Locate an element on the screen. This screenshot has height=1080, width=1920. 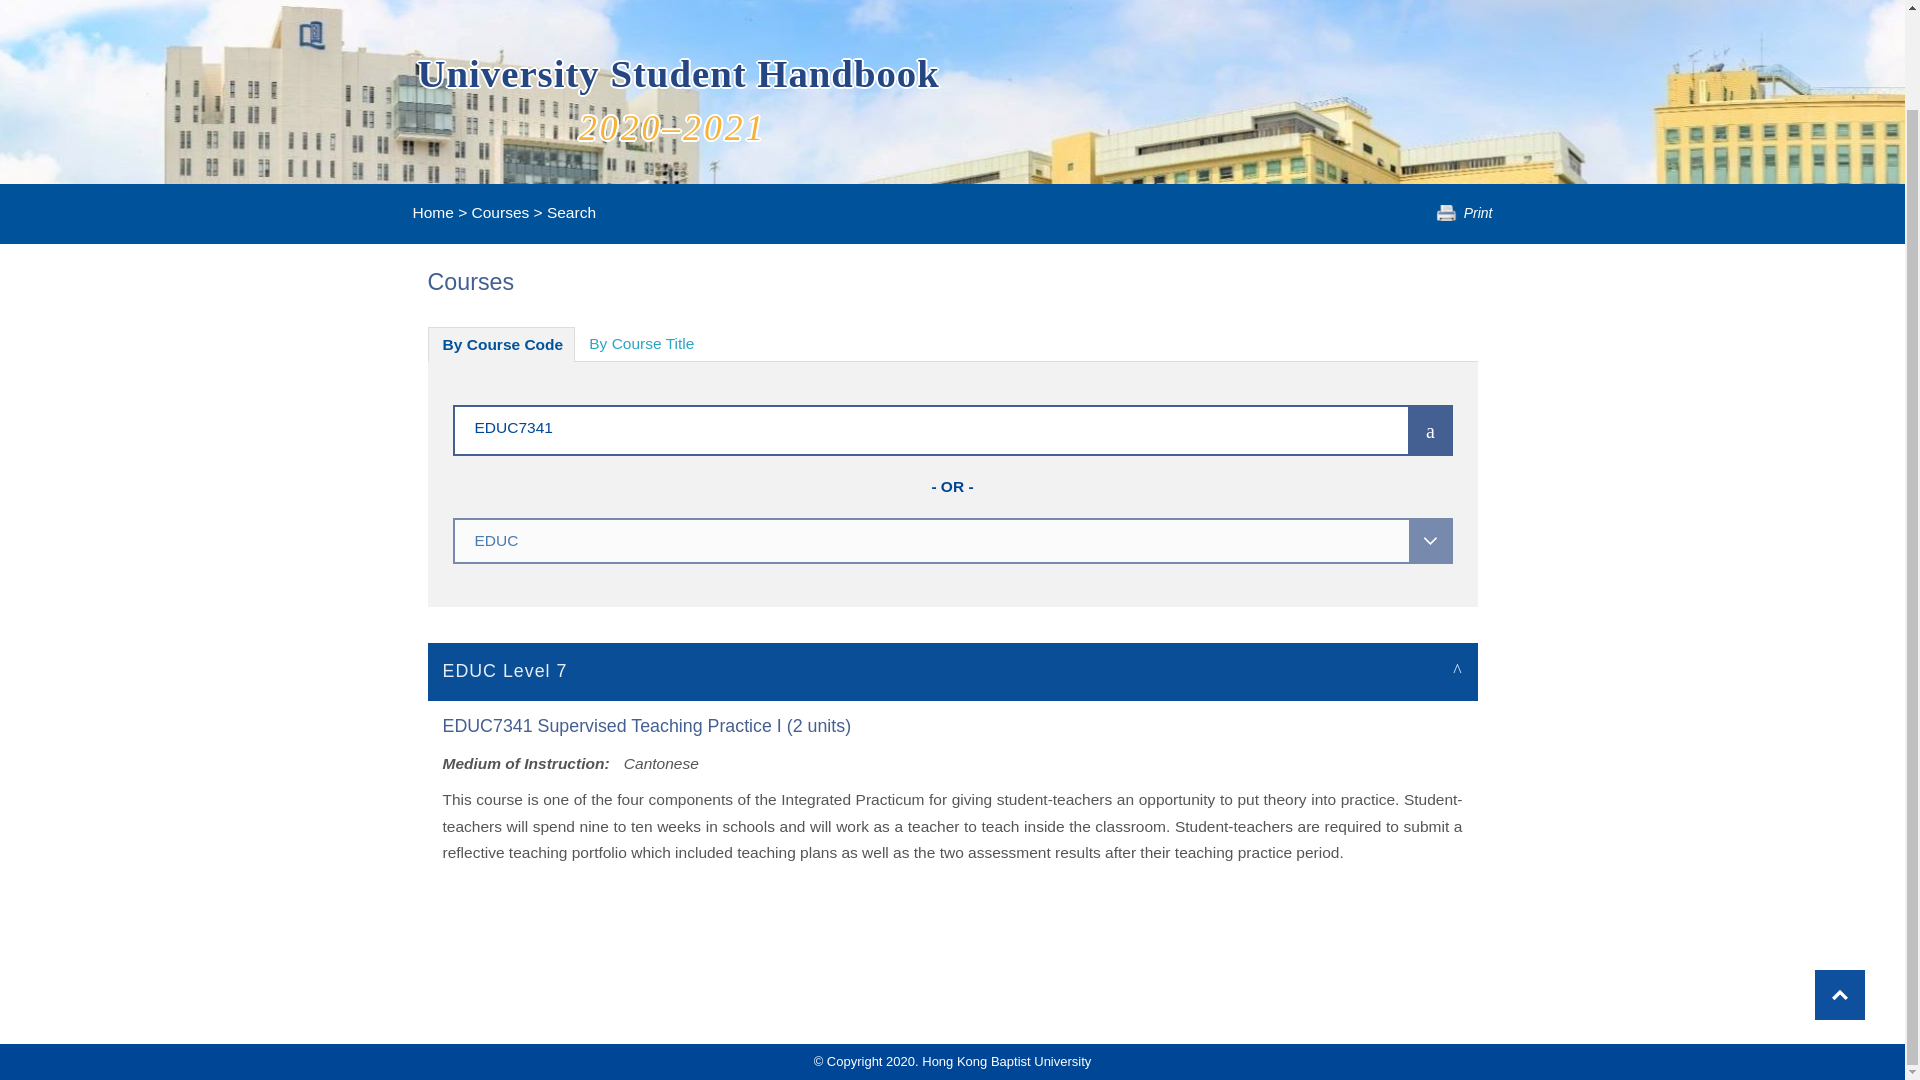
Home is located at coordinates (432, 212).